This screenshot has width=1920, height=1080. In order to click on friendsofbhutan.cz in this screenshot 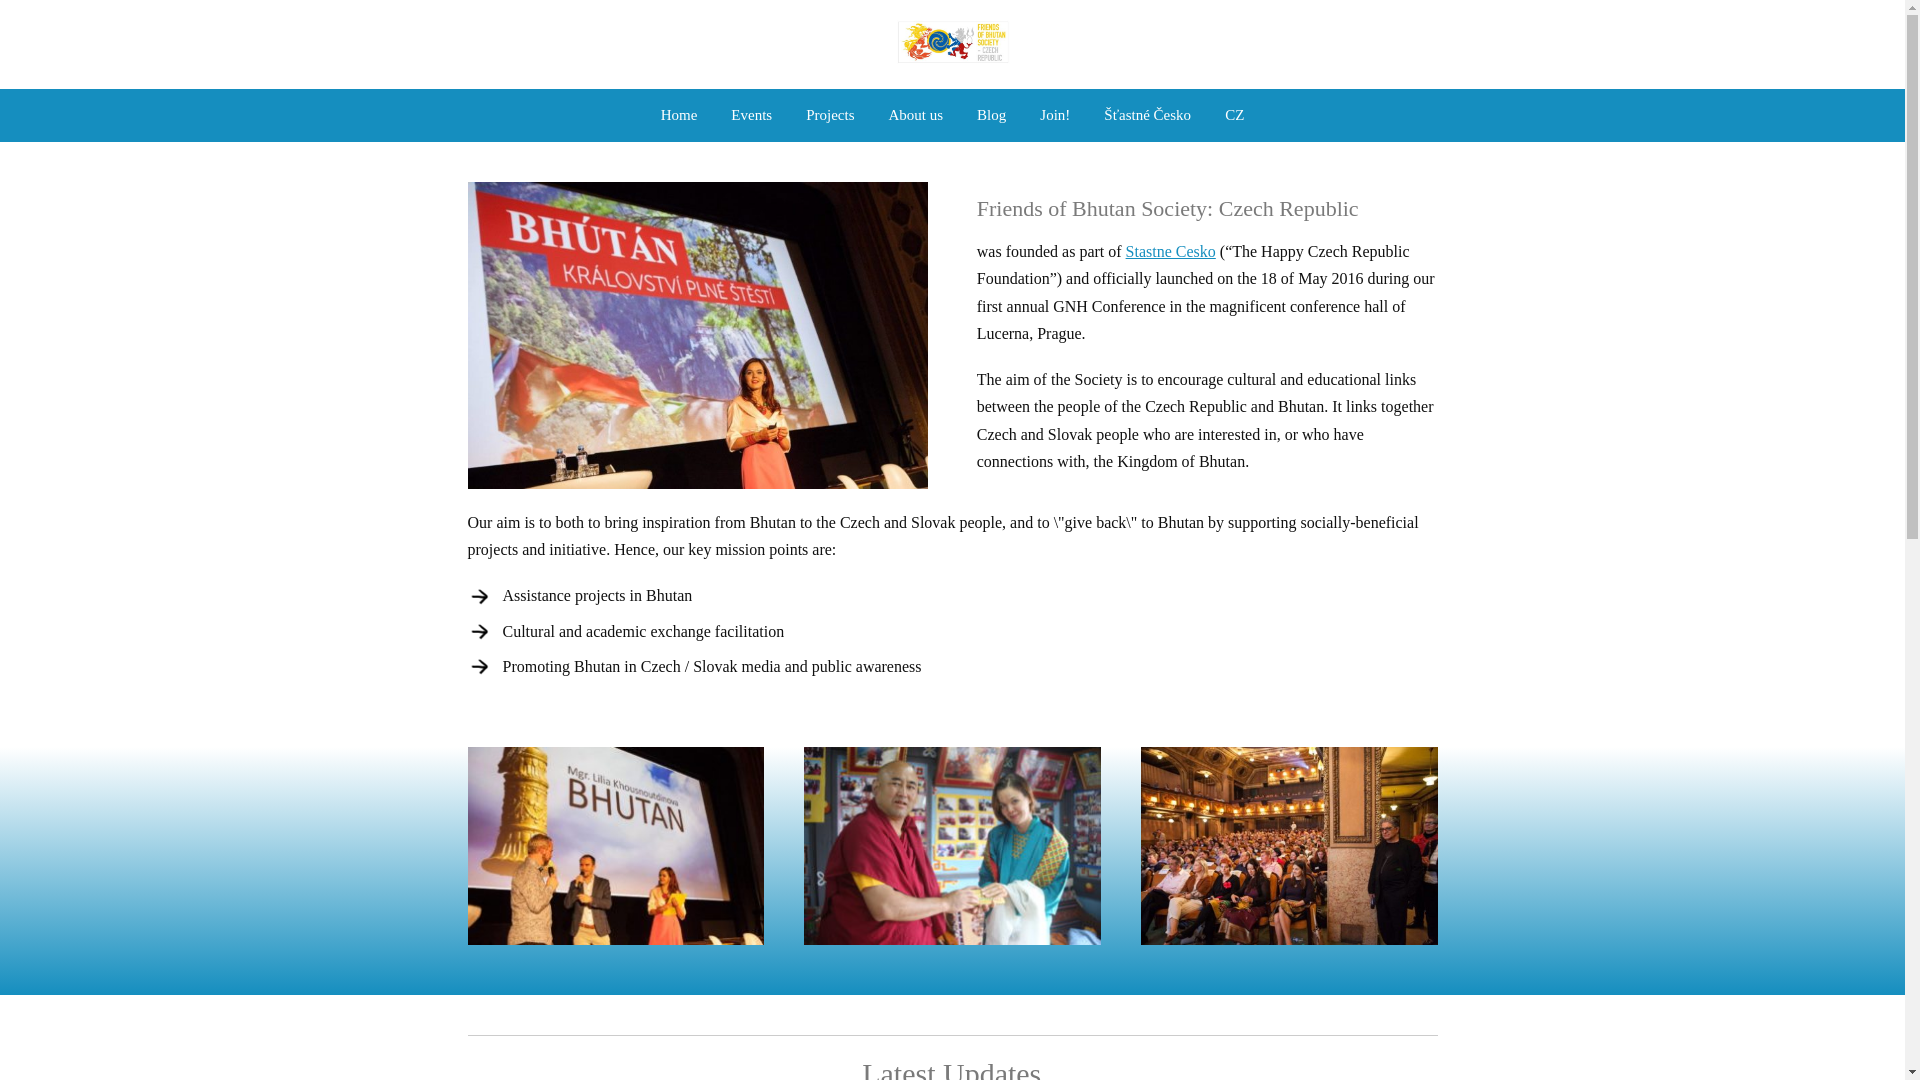, I will do `click(952, 44)`.